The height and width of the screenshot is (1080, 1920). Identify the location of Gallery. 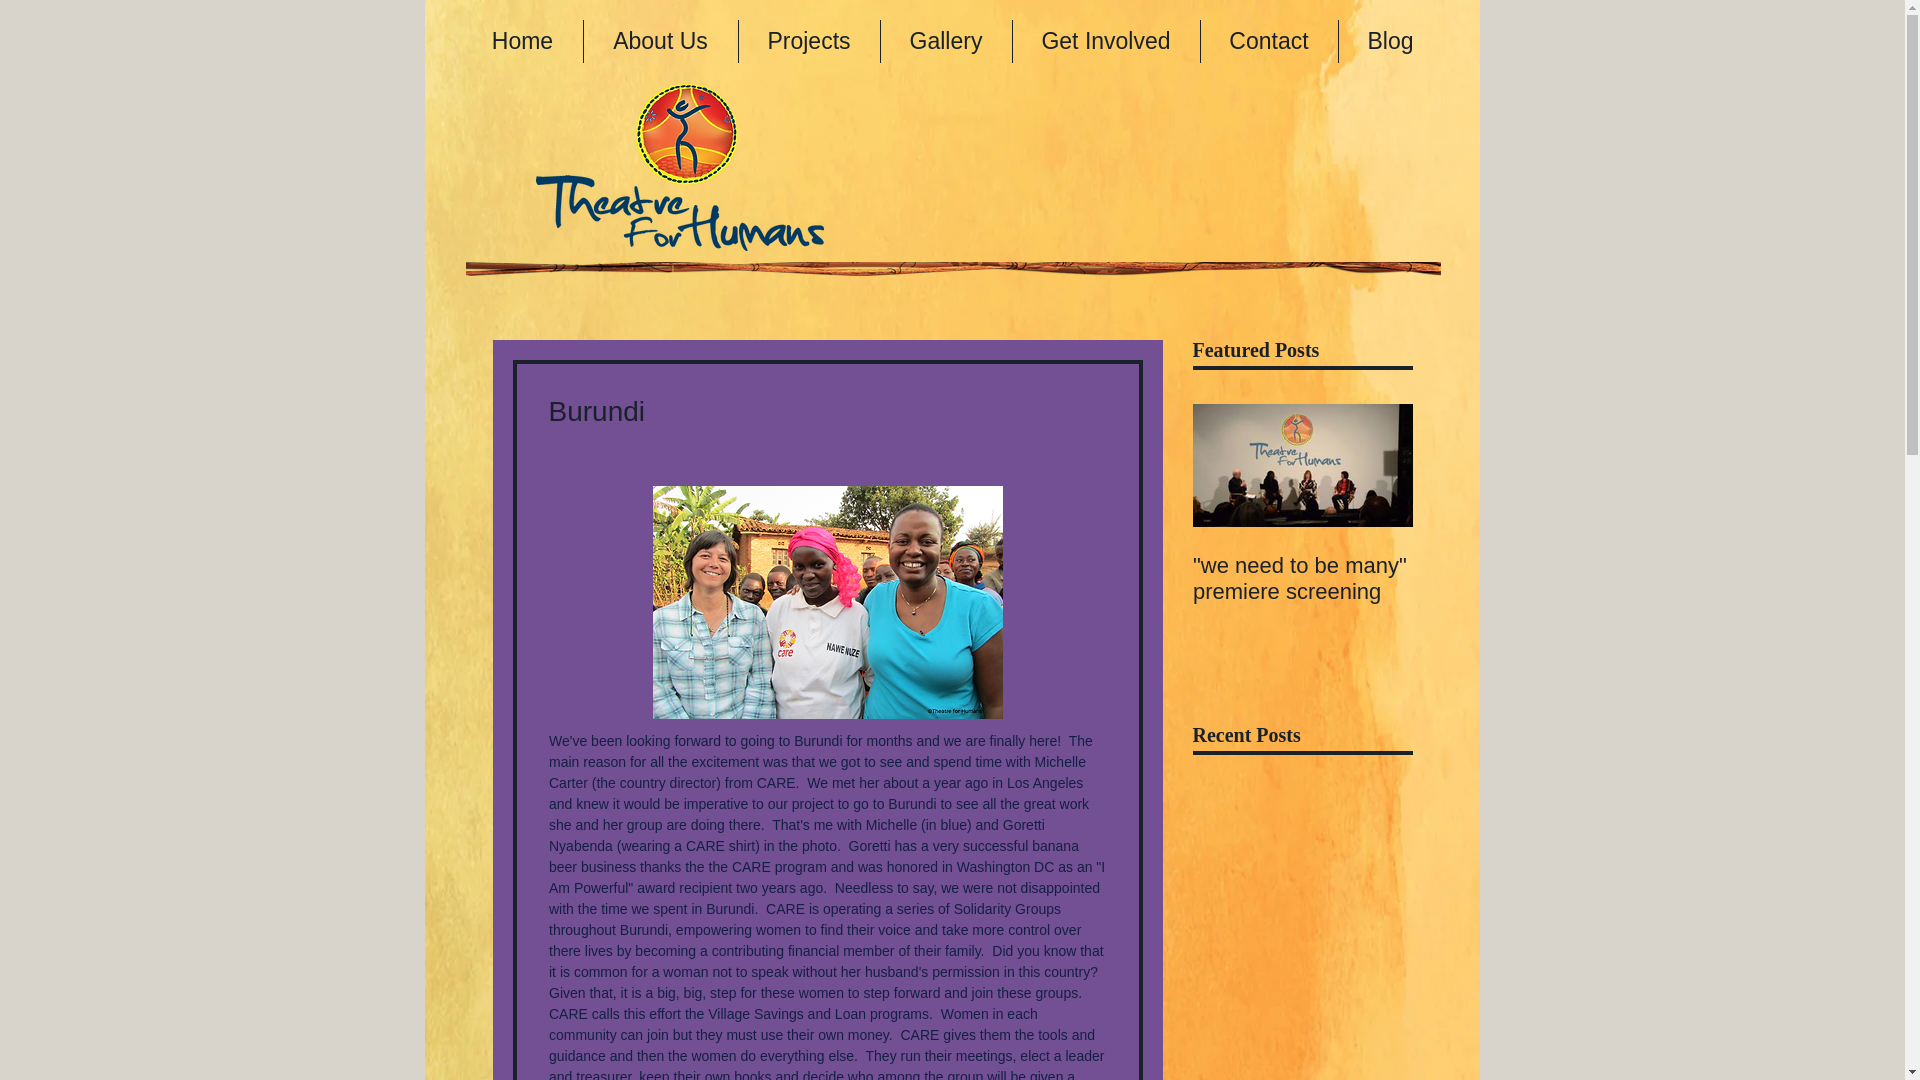
(945, 41).